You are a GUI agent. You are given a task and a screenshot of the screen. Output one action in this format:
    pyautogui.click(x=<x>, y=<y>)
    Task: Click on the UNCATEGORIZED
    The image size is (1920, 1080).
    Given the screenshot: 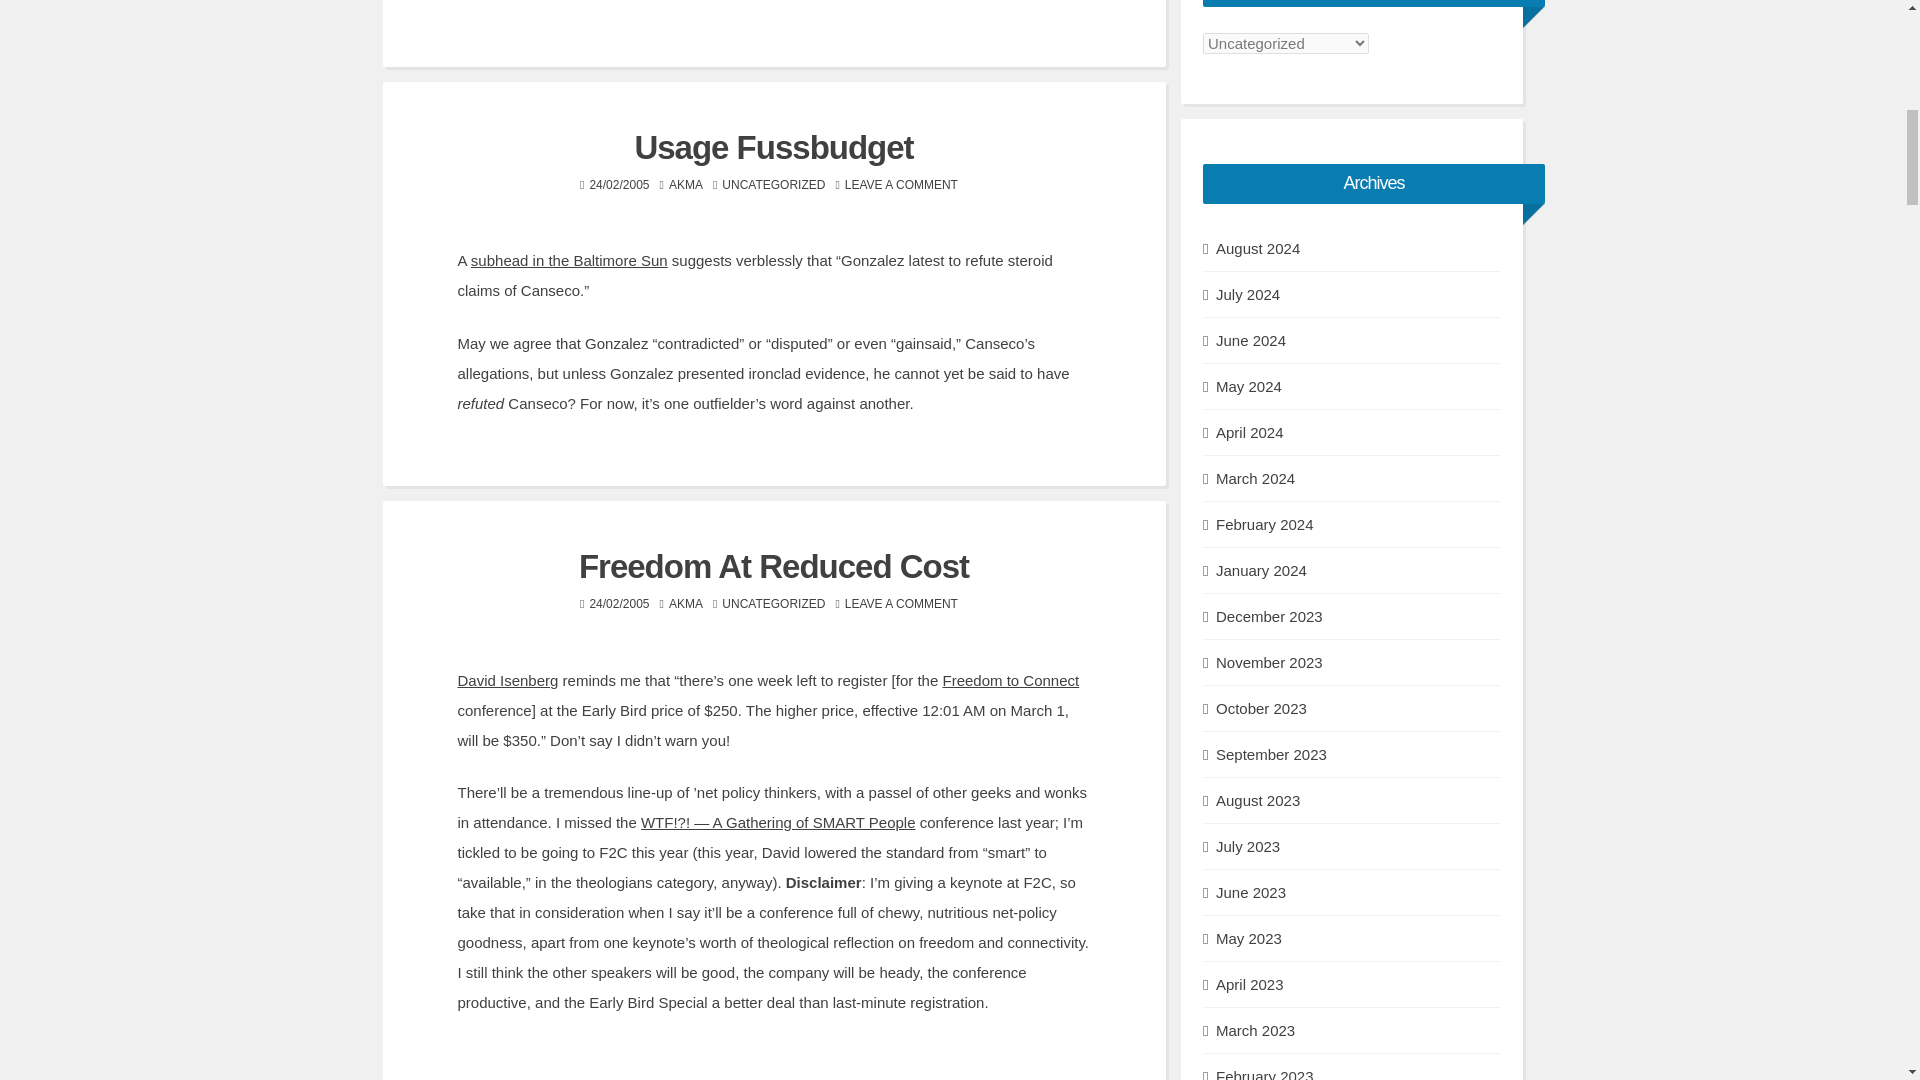 What is the action you would take?
    pyautogui.click(x=773, y=604)
    